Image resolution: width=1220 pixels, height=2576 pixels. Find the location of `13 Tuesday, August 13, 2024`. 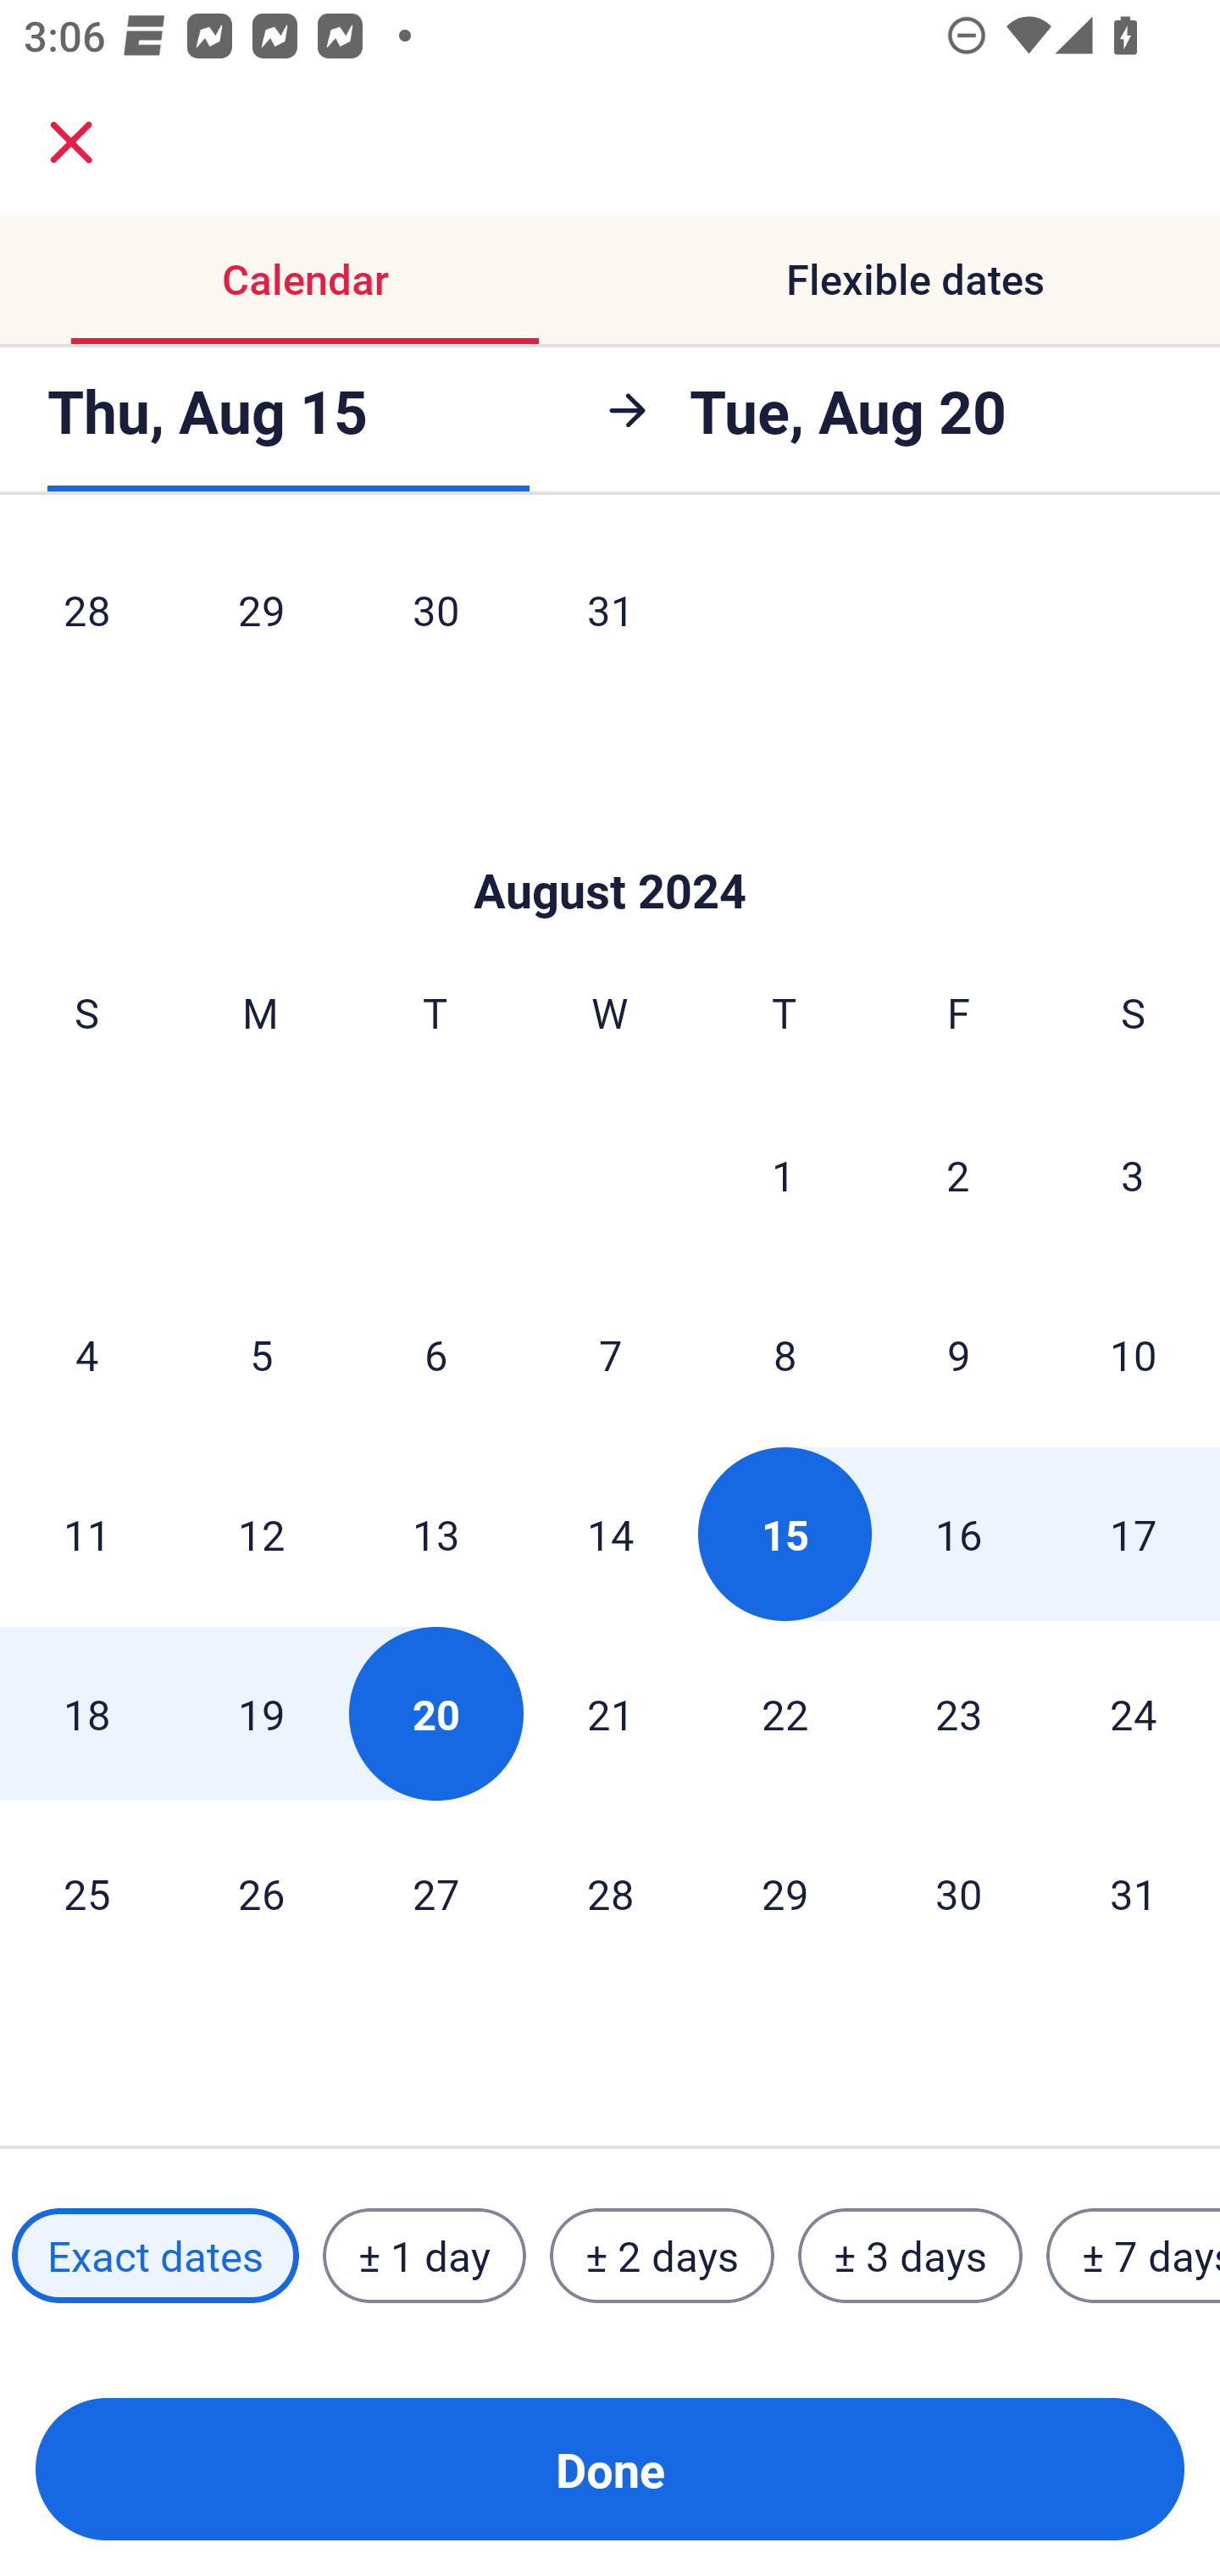

13 Tuesday, August 13, 2024 is located at coordinates (435, 1534).